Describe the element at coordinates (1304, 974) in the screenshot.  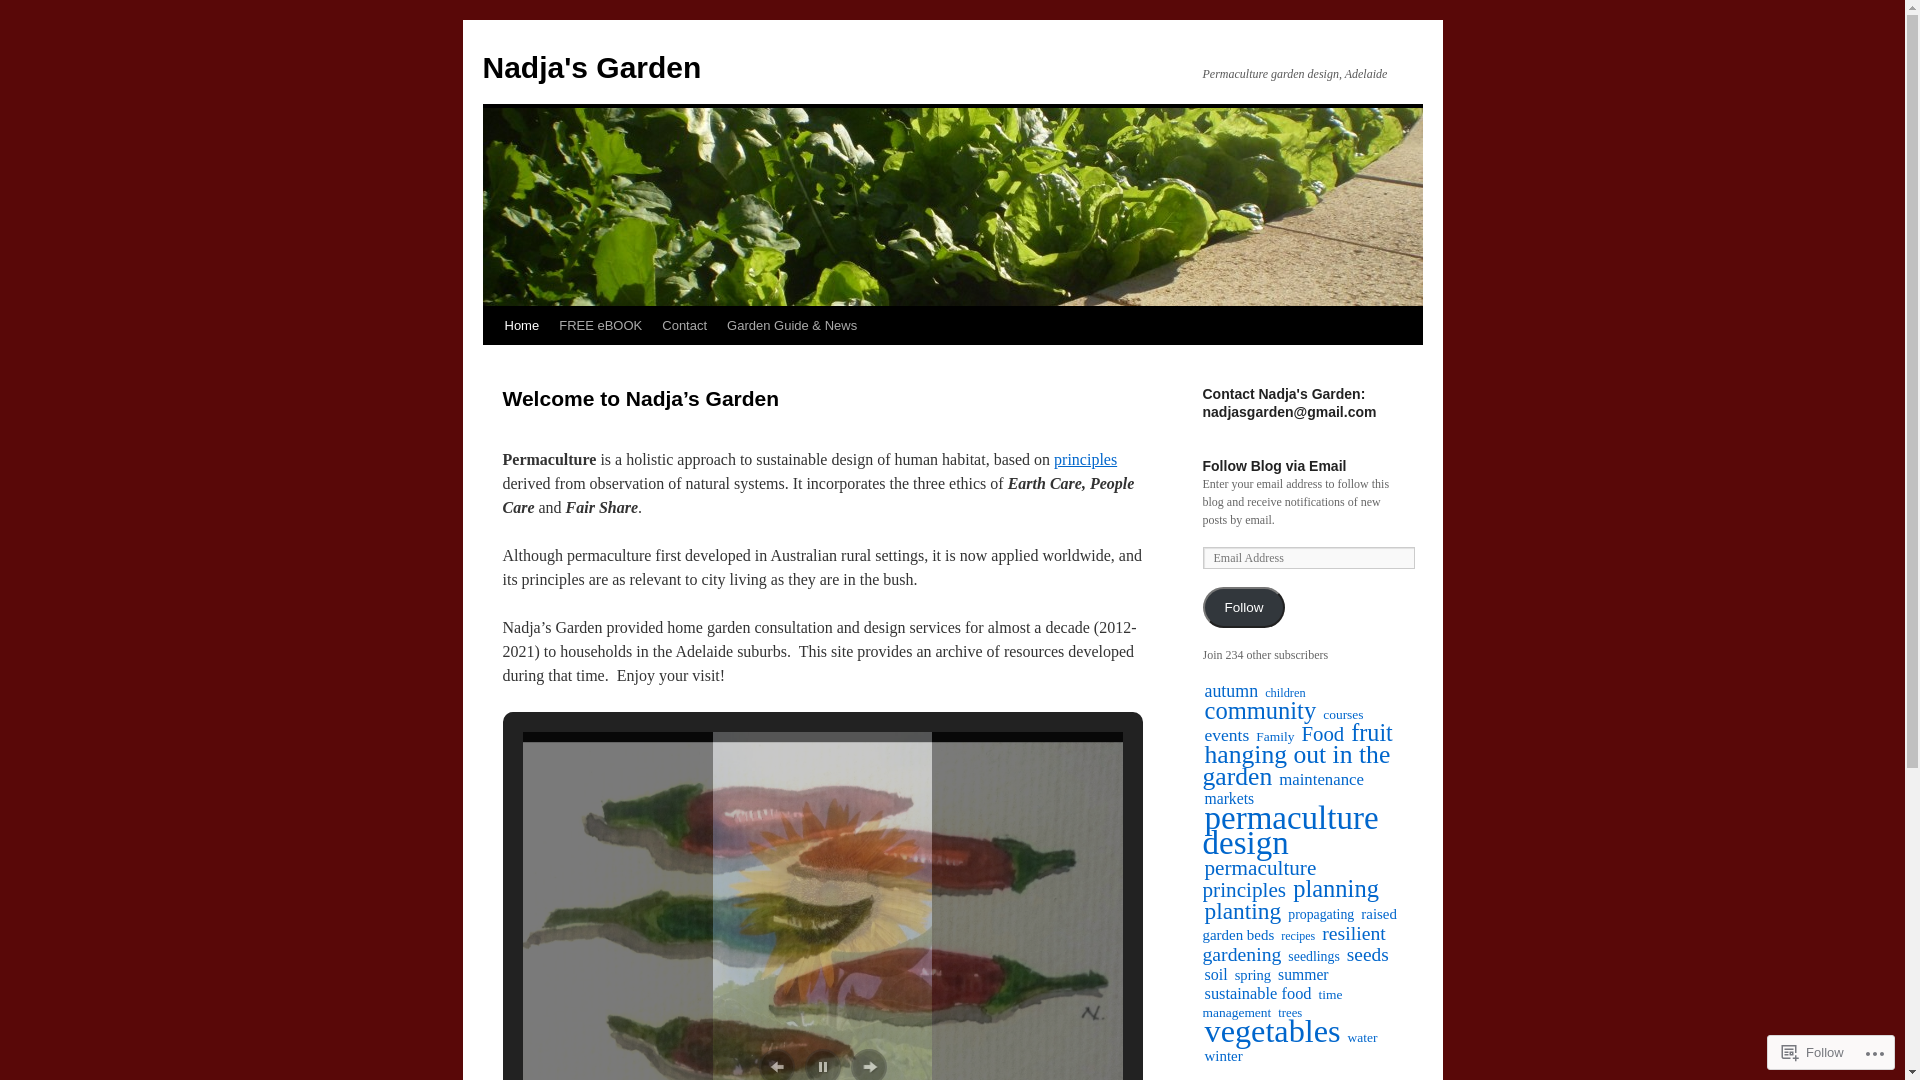
I see `summer` at that location.